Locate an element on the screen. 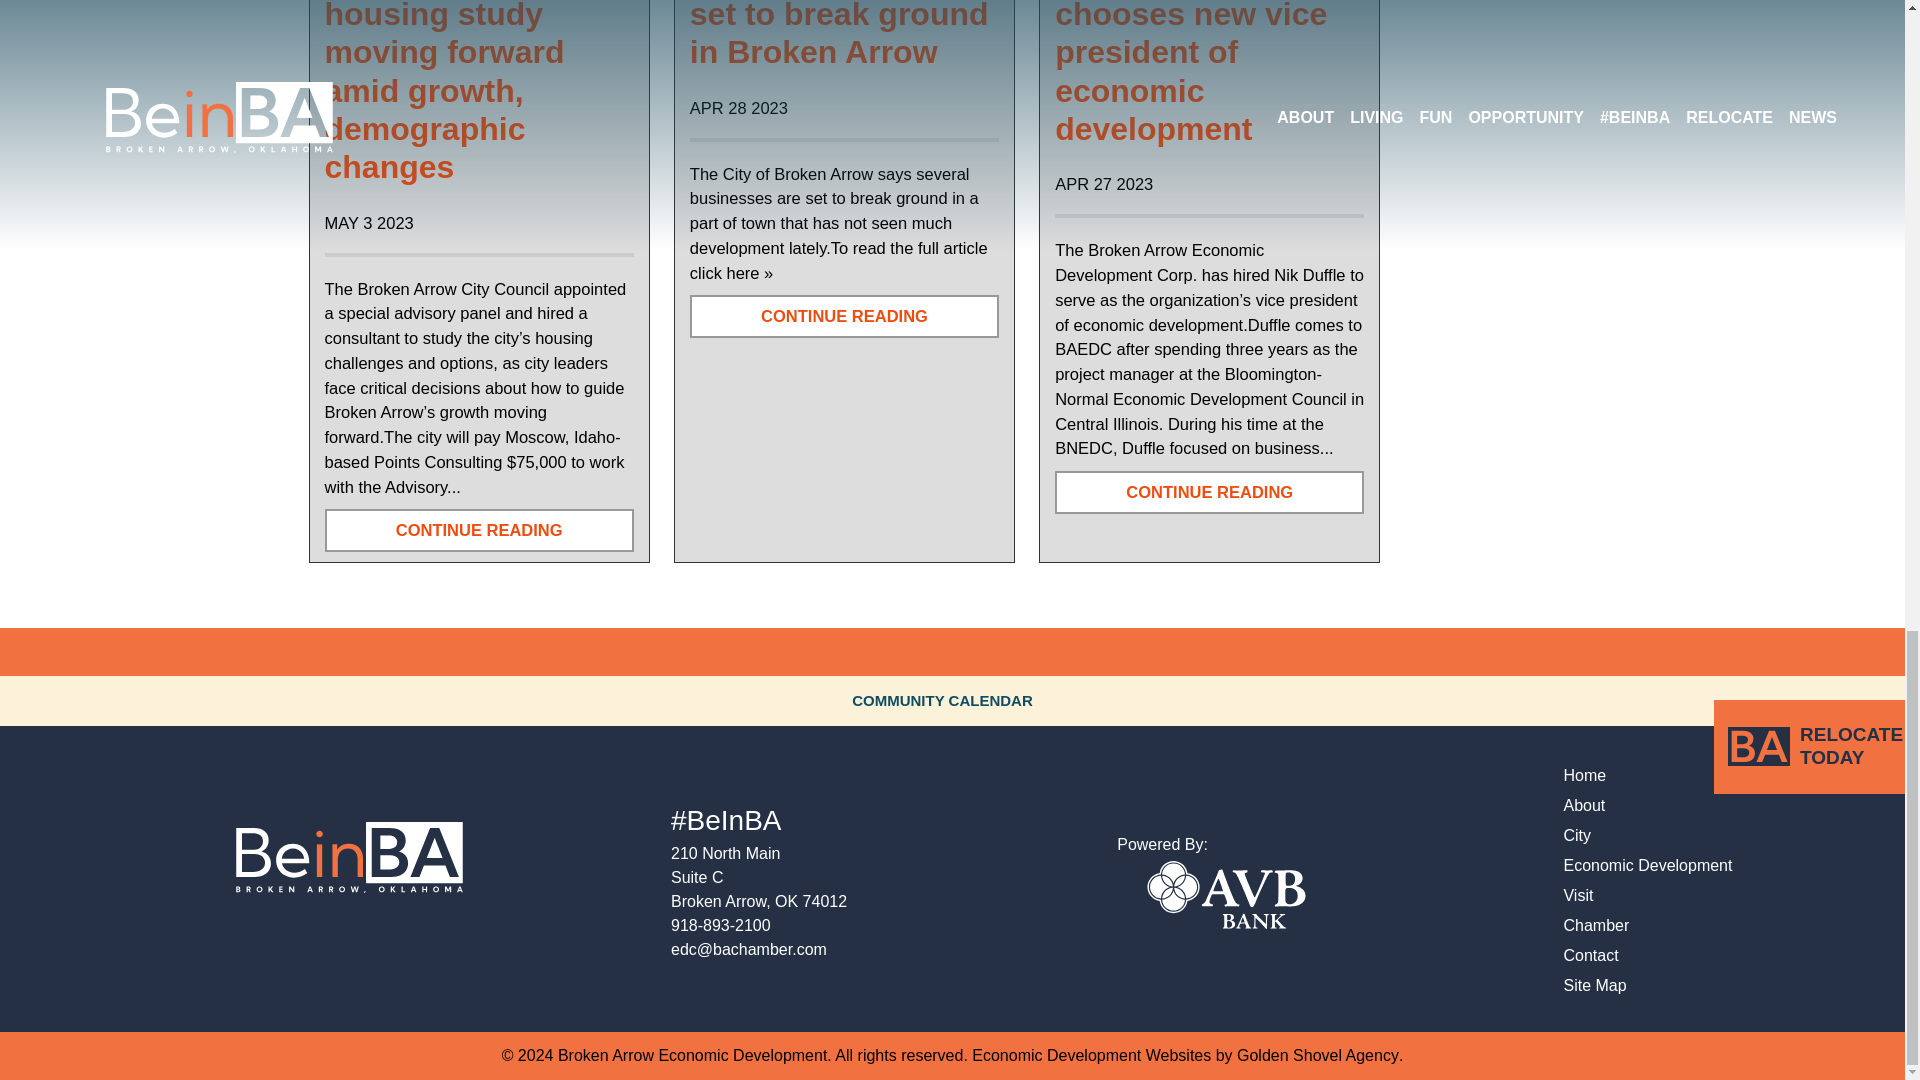 The height and width of the screenshot is (1080, 1920). Several businesses set to break ground in Broken Arrow is located at coordinates (838, 35).